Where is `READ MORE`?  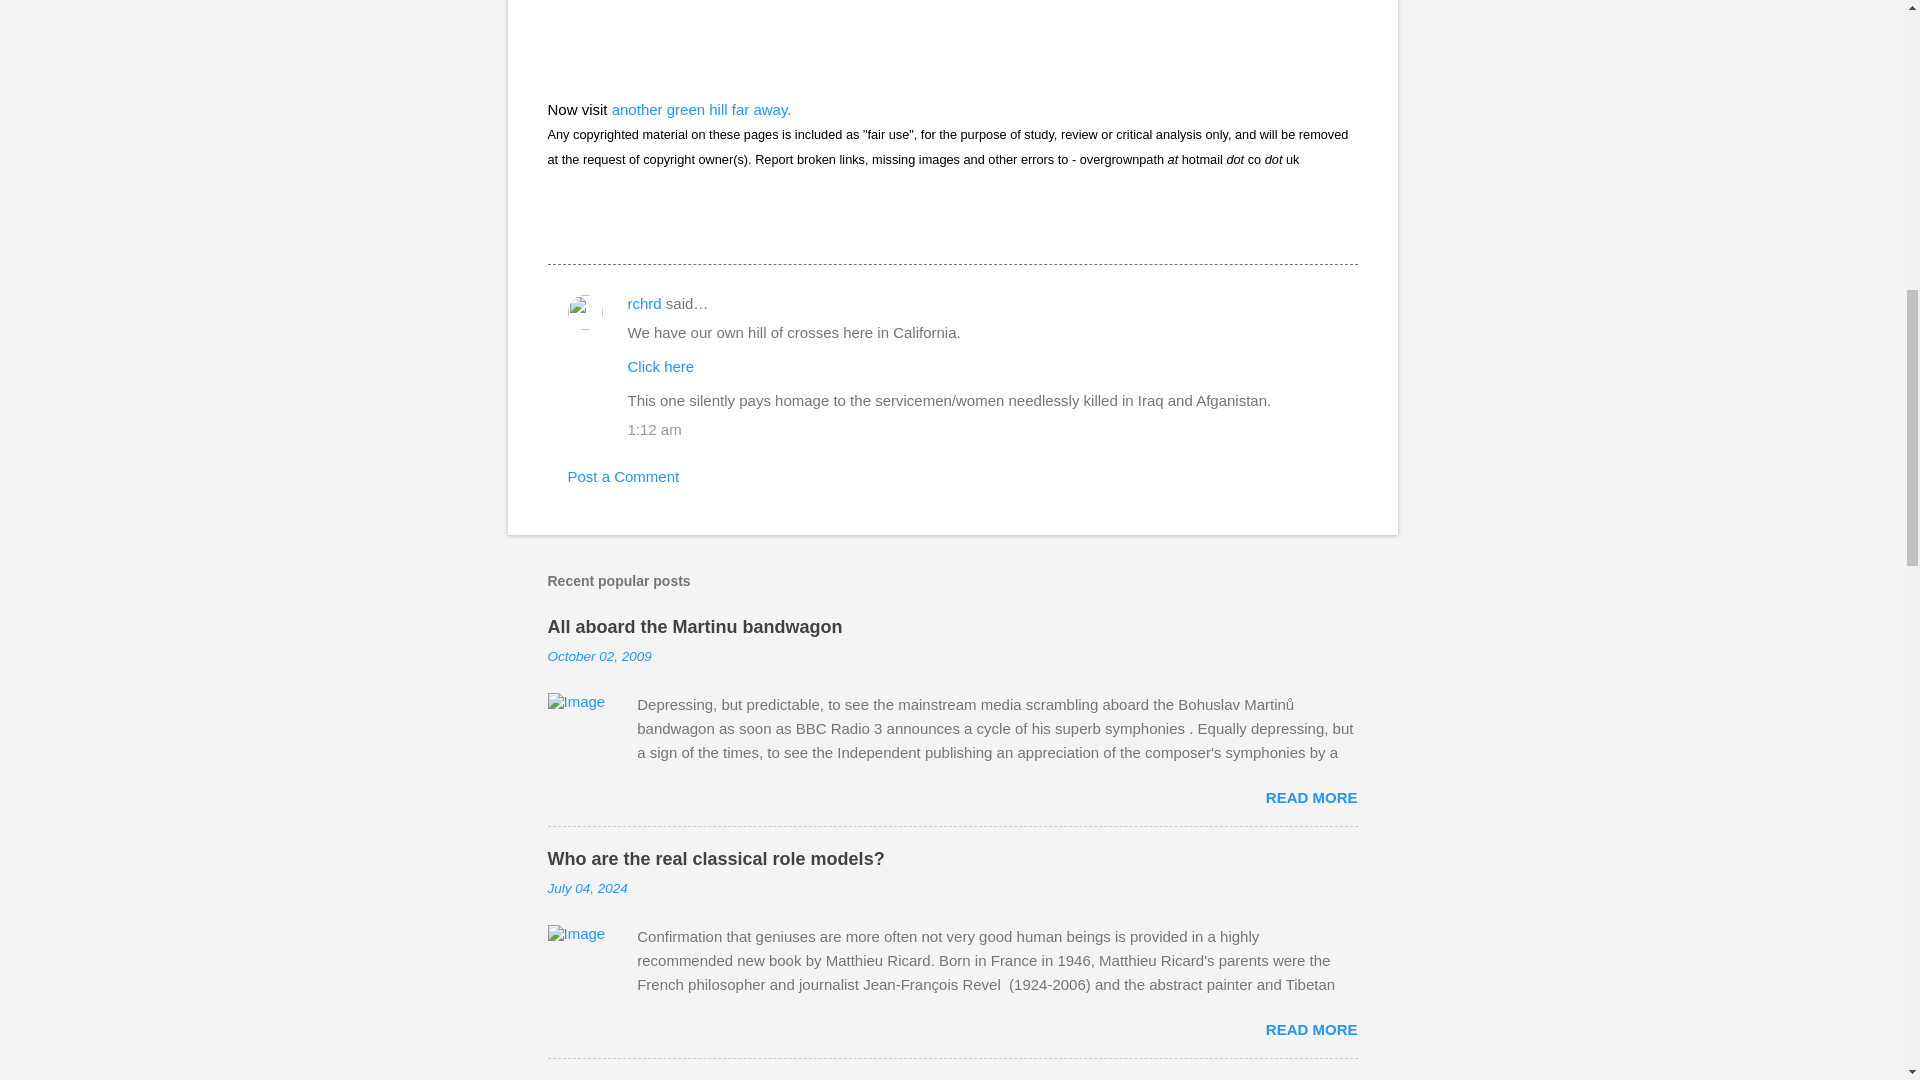
READ MORE is located at coordinates (1311, 1028).